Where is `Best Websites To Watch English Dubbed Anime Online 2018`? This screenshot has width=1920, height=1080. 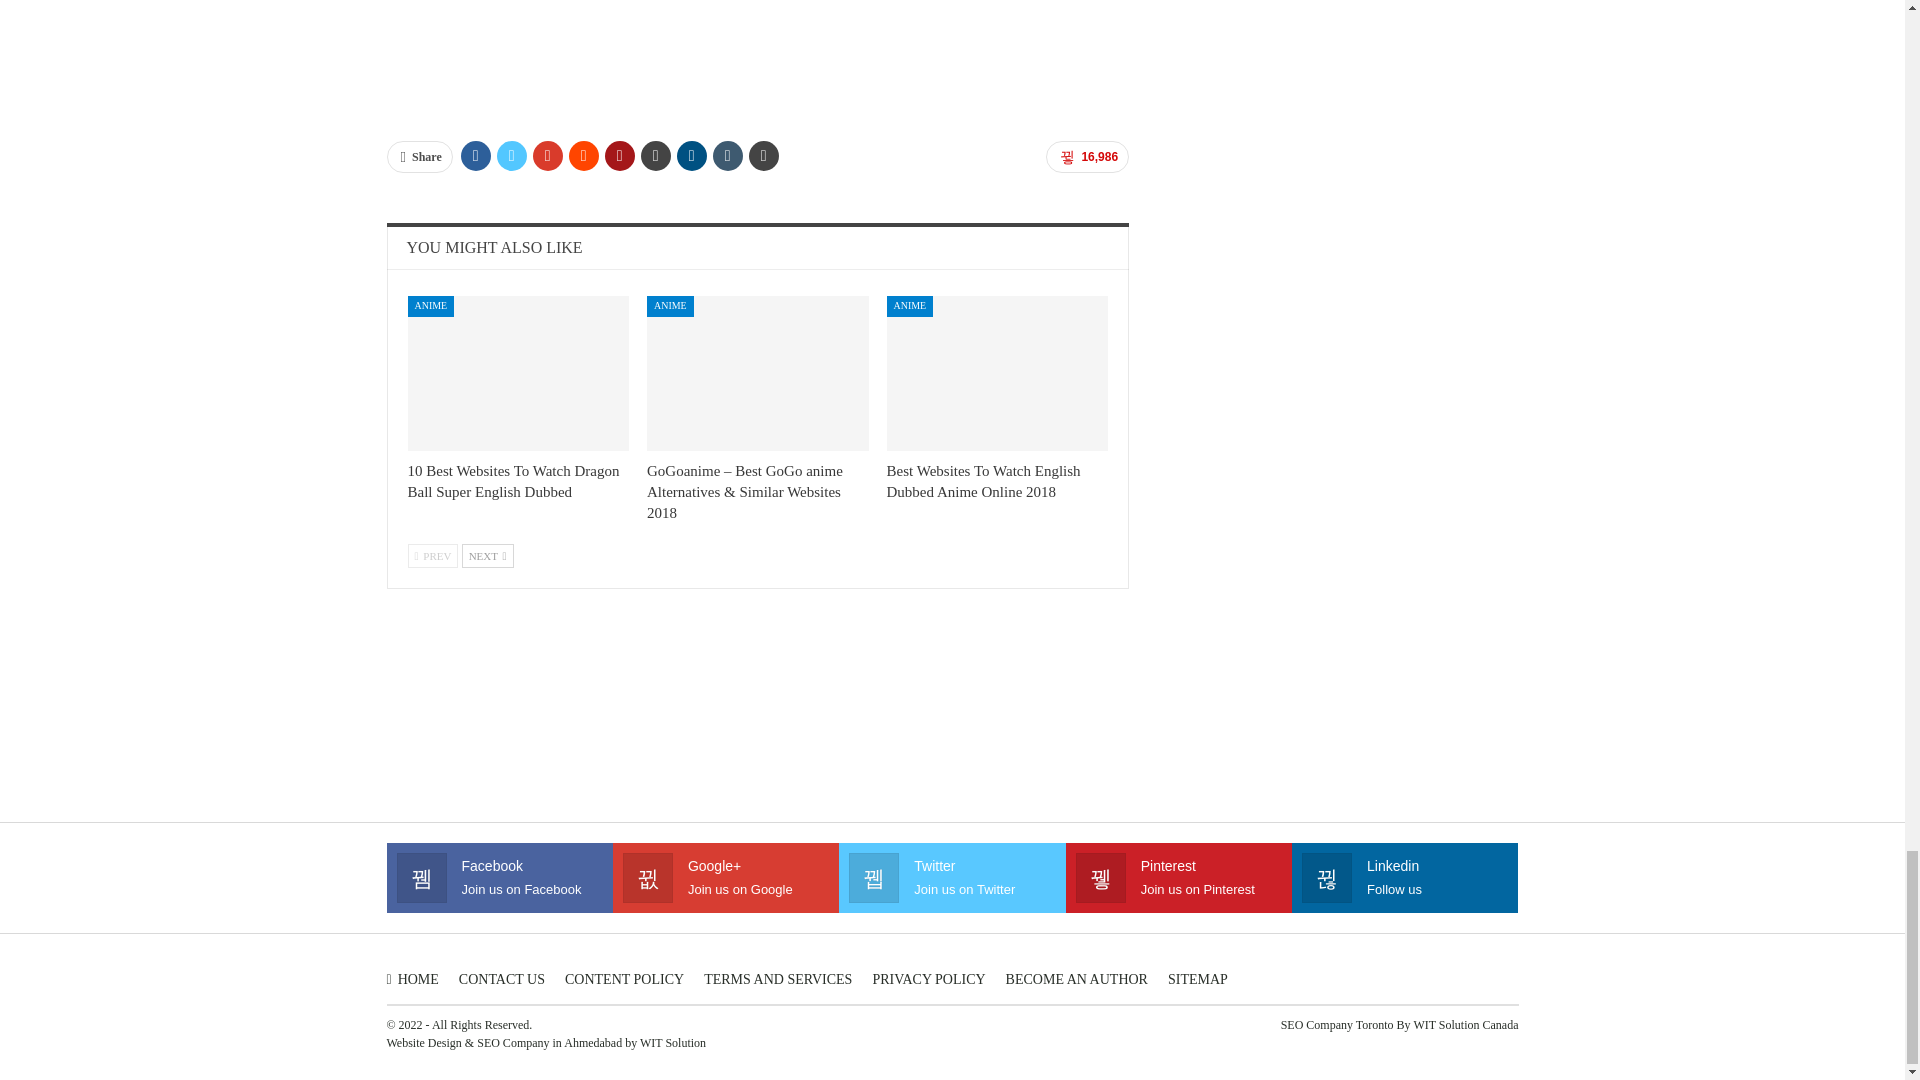
Best Websites To Watch English Dubbed Anime Online 2018 is located at coordinates (984, 482).